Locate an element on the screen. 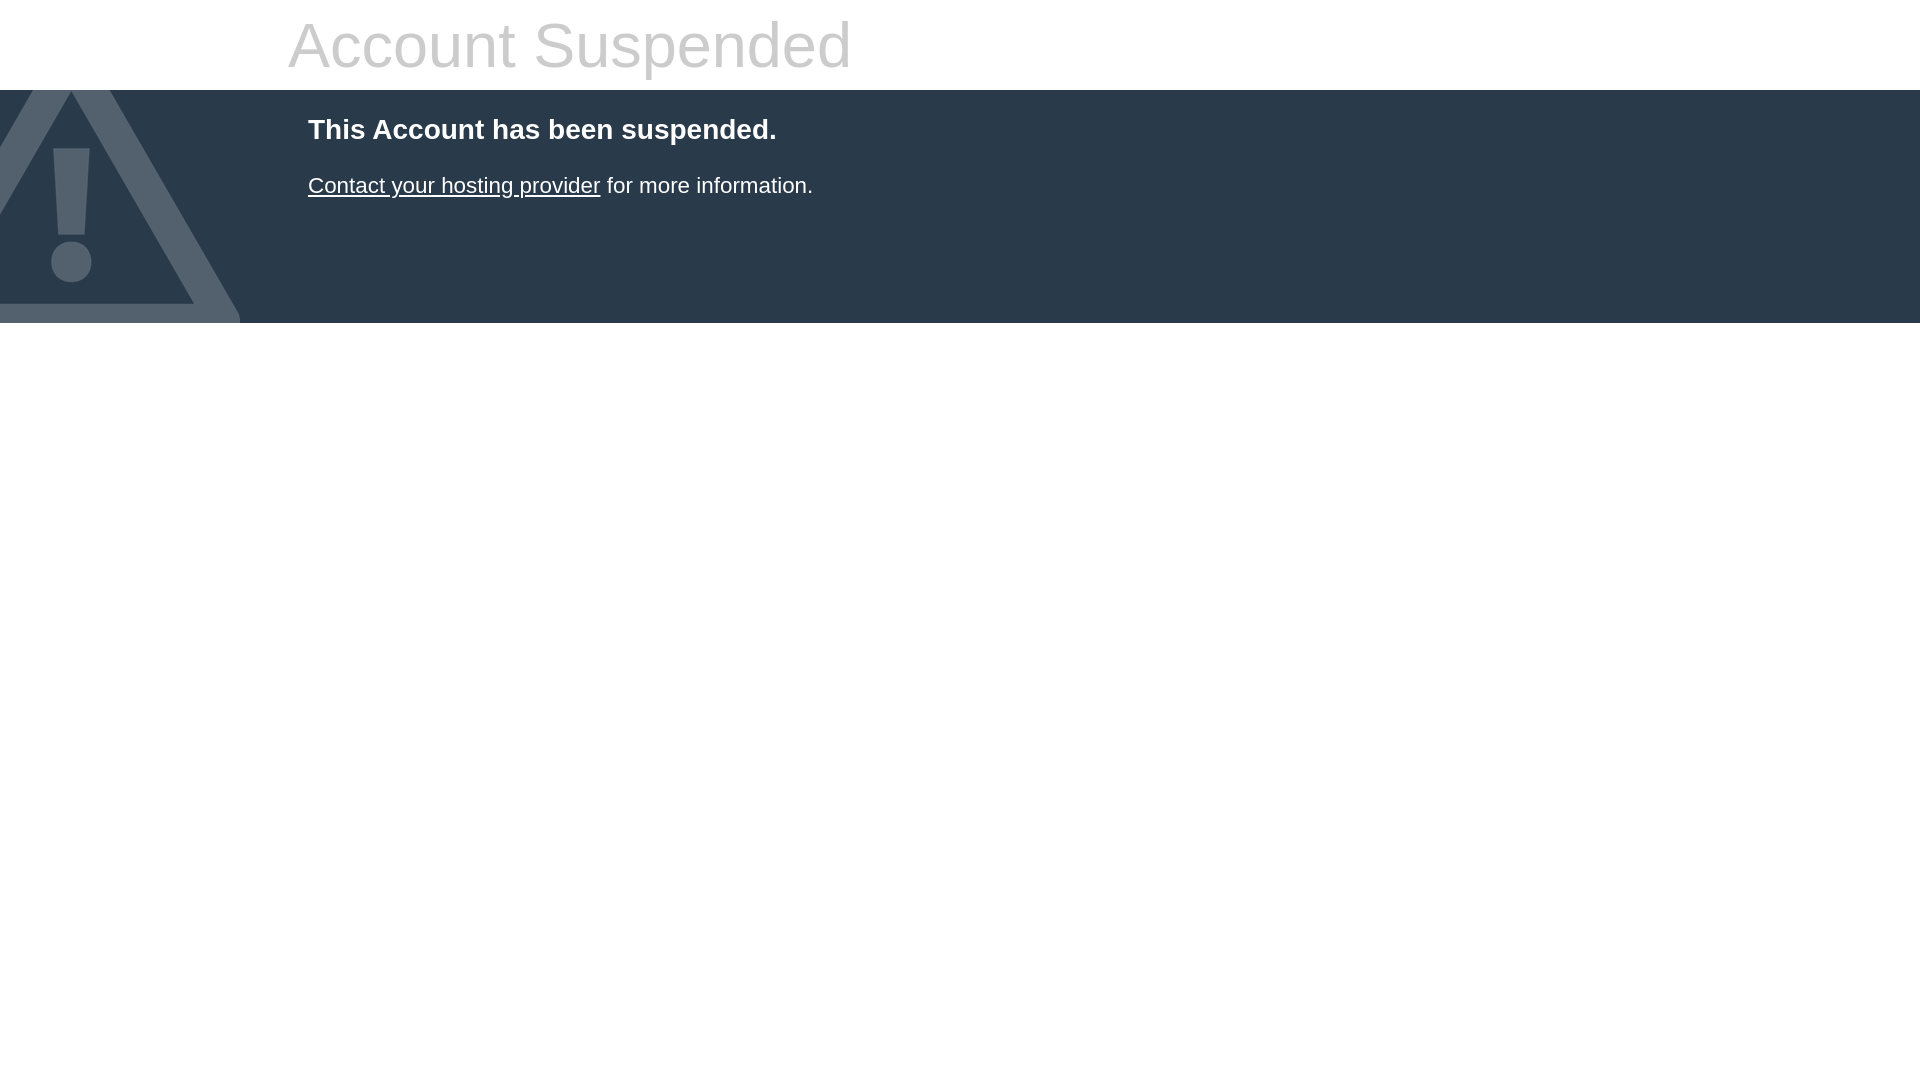  Contact your hosting provider is located at coordinates (454, 186).